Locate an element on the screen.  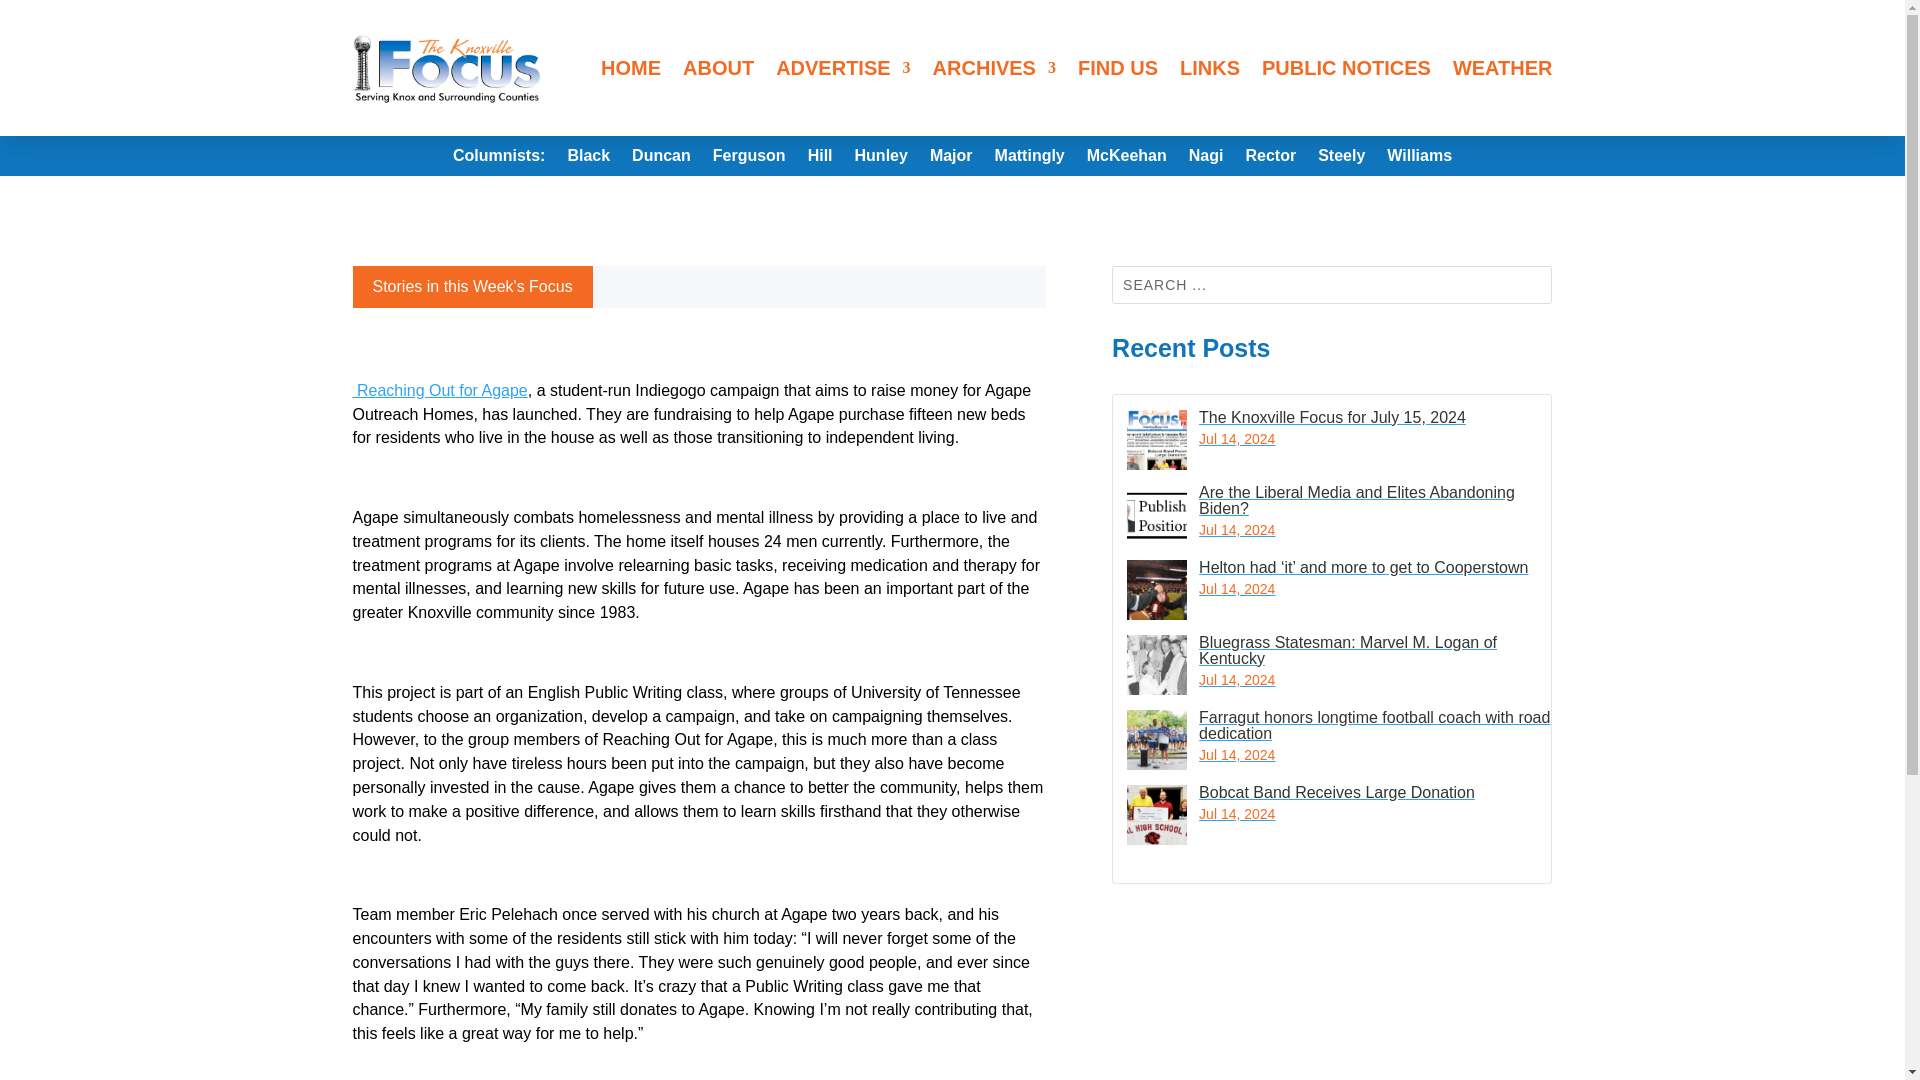
ADVERTISE is located at coordinates (842, 68).